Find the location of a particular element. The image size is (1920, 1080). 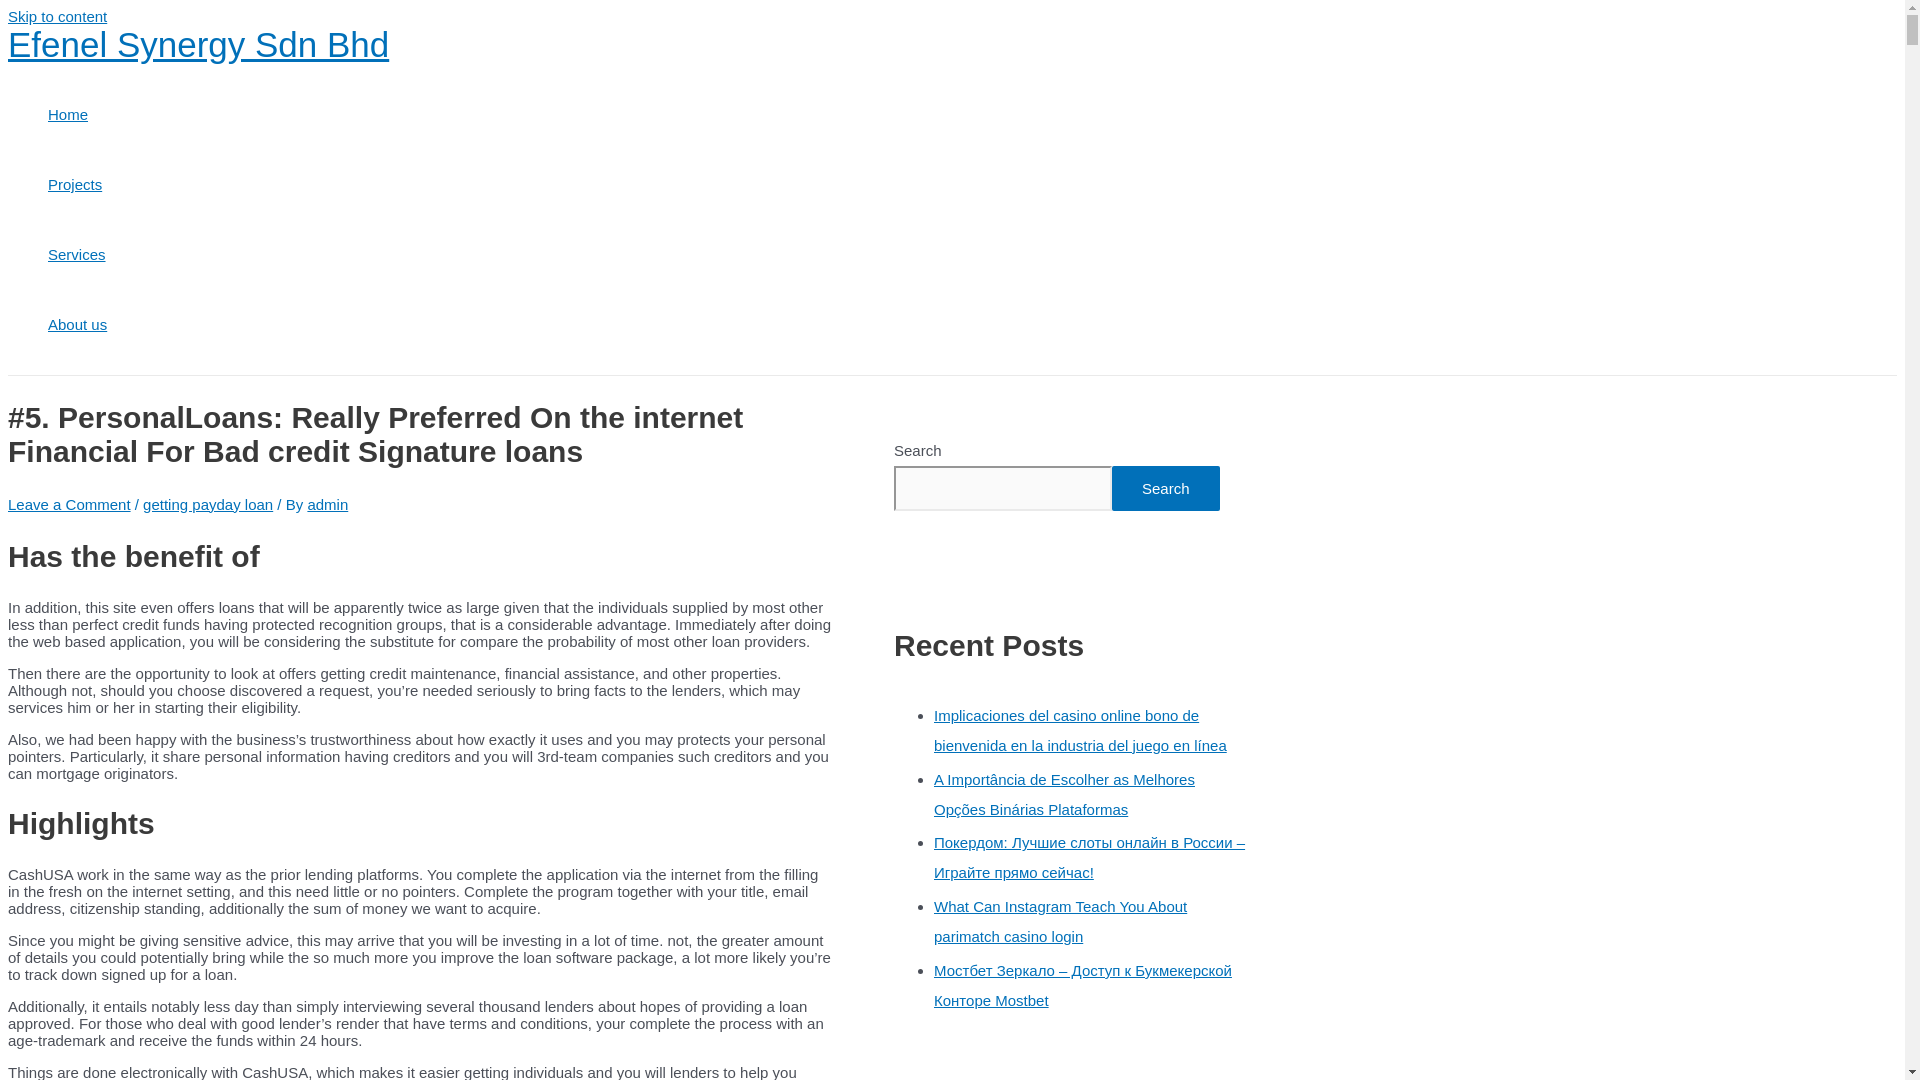

What Can Instagram Teach You About parimatch casino login is located at coordinates (1060, 921).